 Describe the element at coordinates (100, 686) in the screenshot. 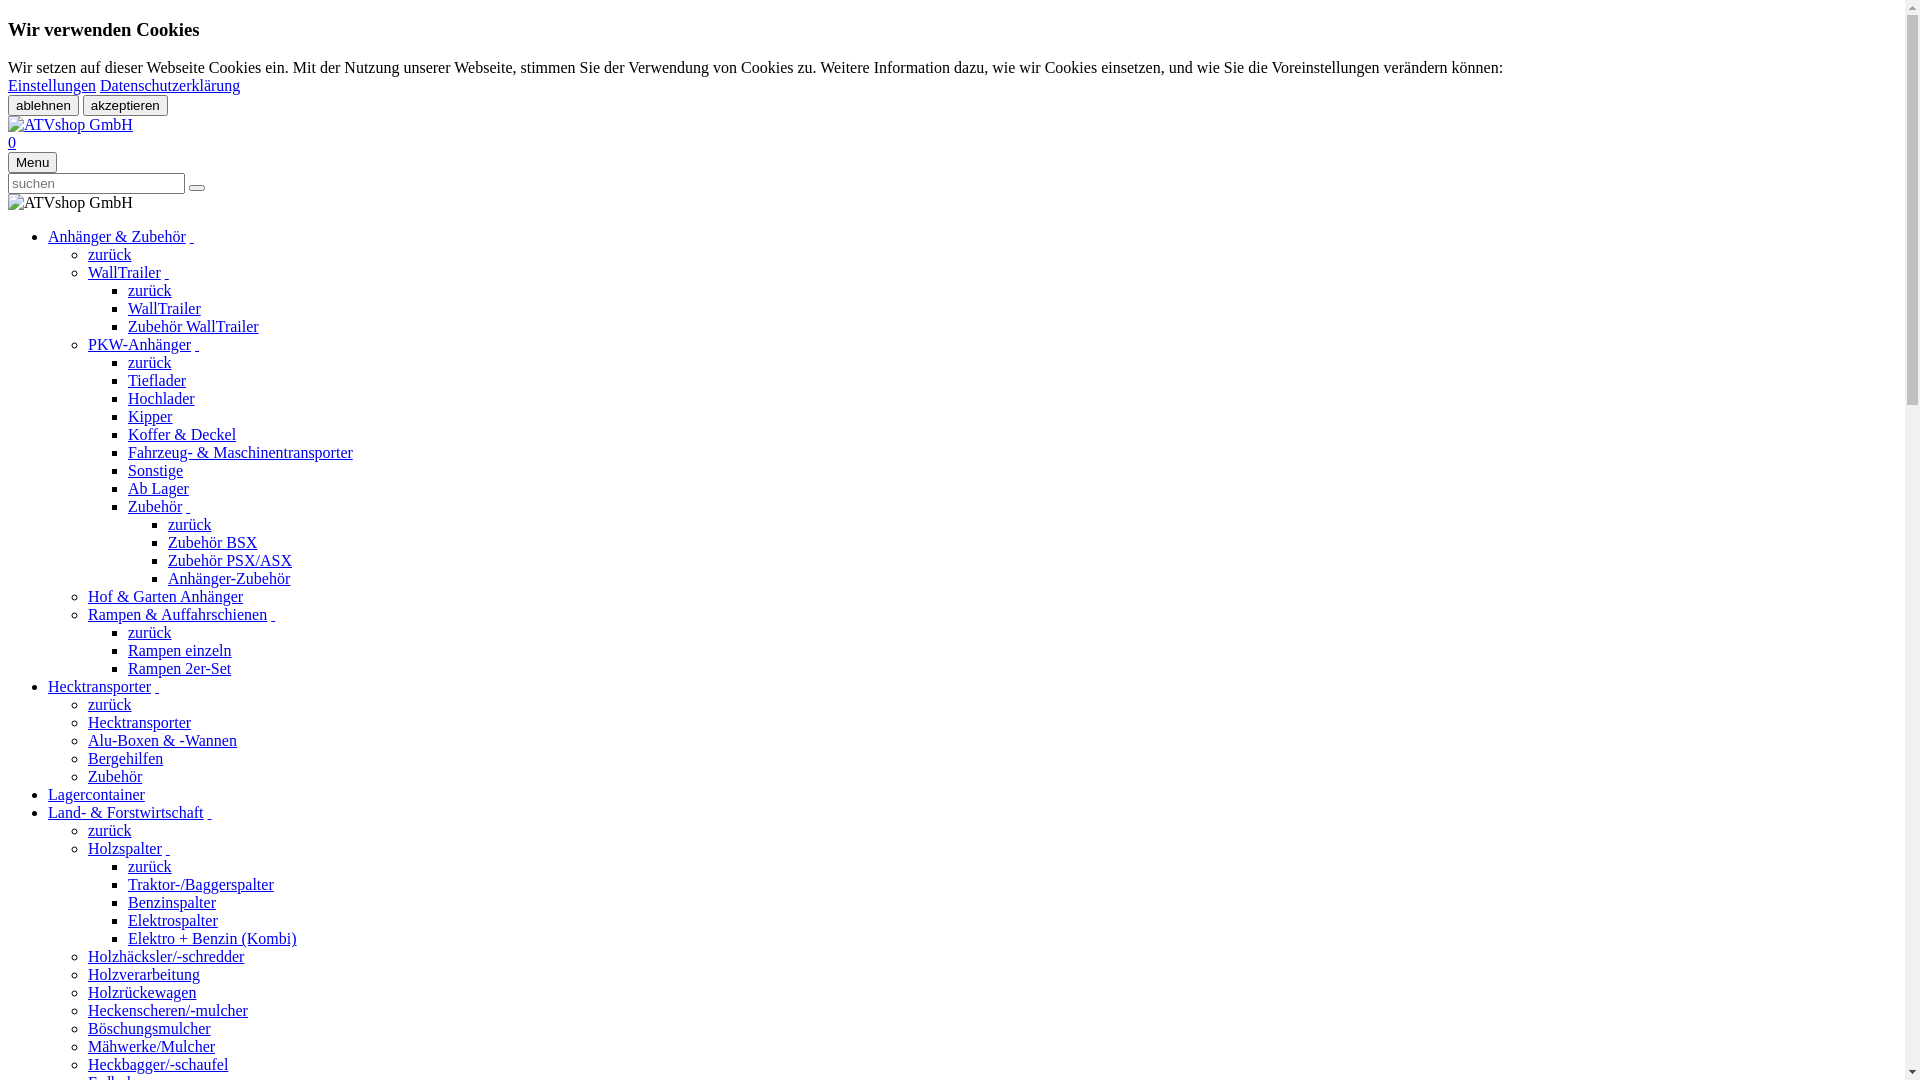

I see `Hecktransporter` at that location.